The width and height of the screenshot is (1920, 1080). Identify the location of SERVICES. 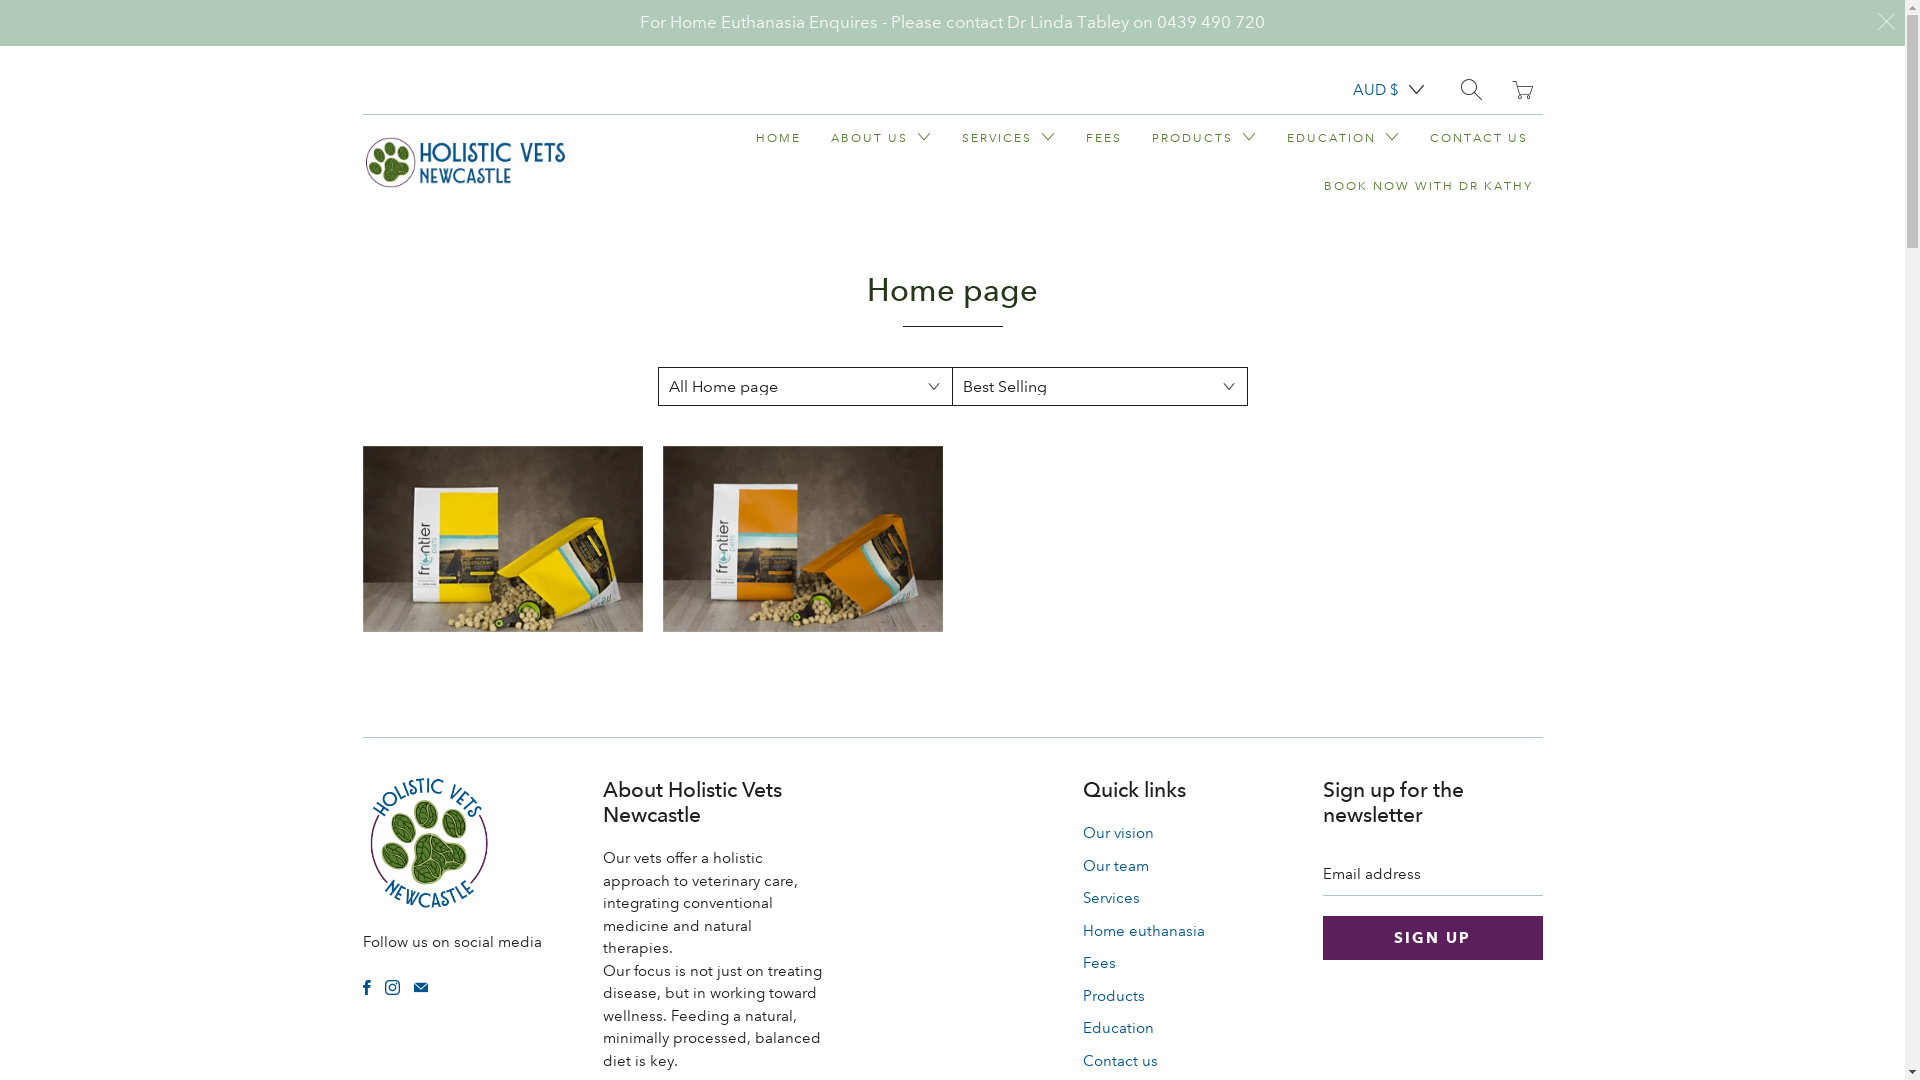
(1009, 138).